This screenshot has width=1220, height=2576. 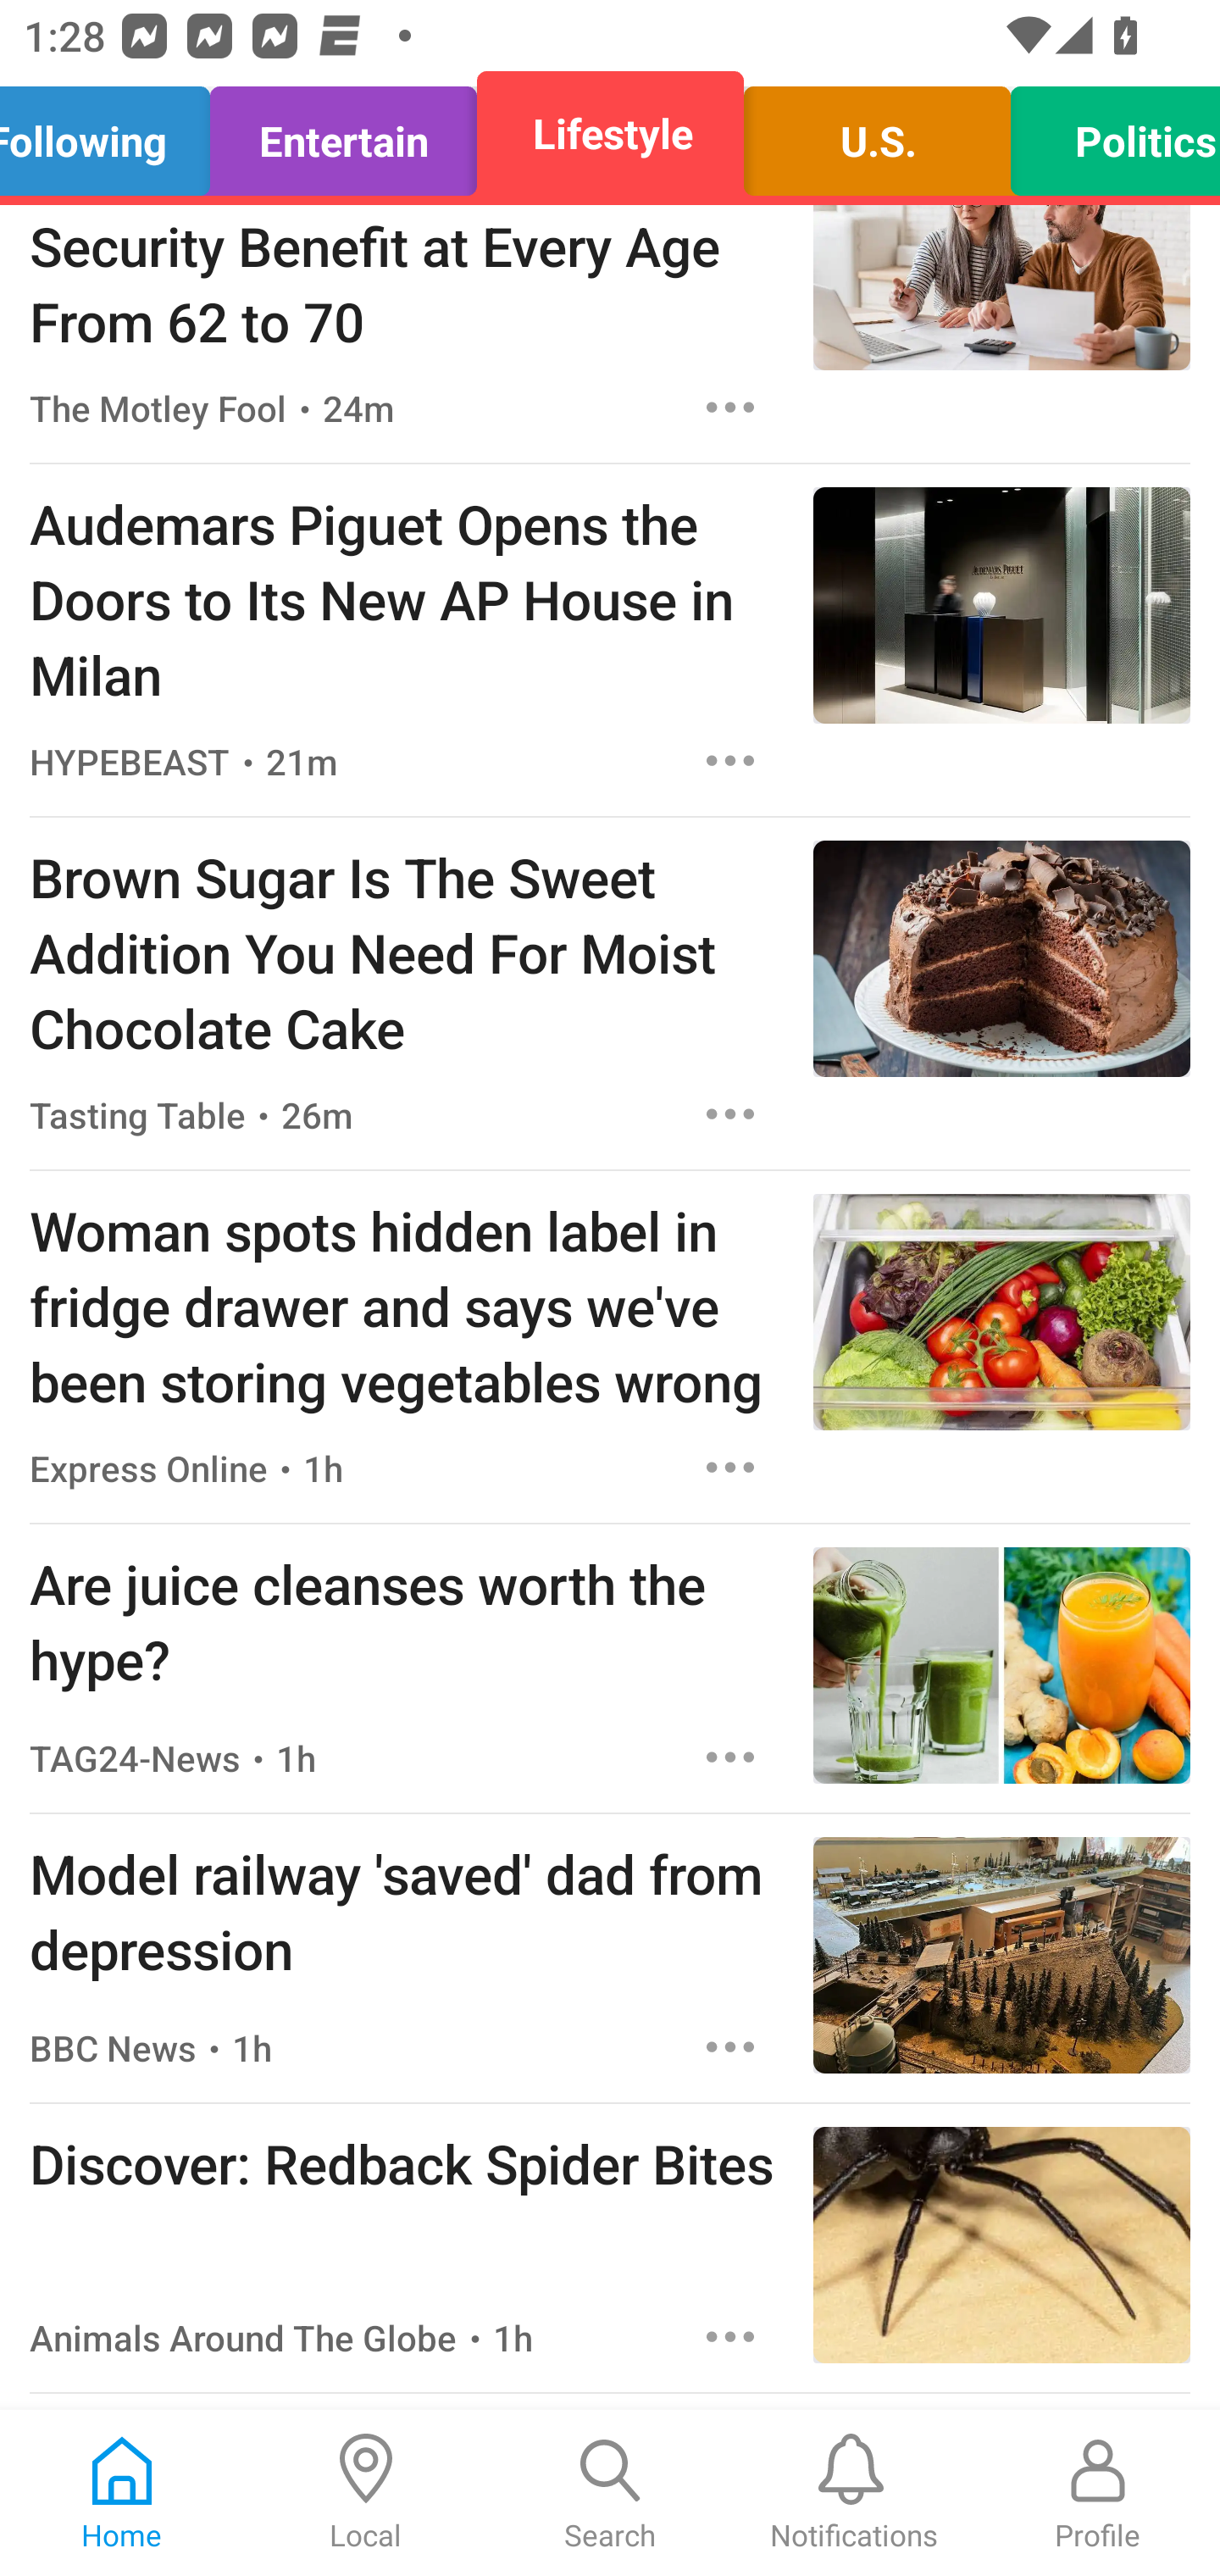 I want to click on U.S., so click(x=876, y=134).